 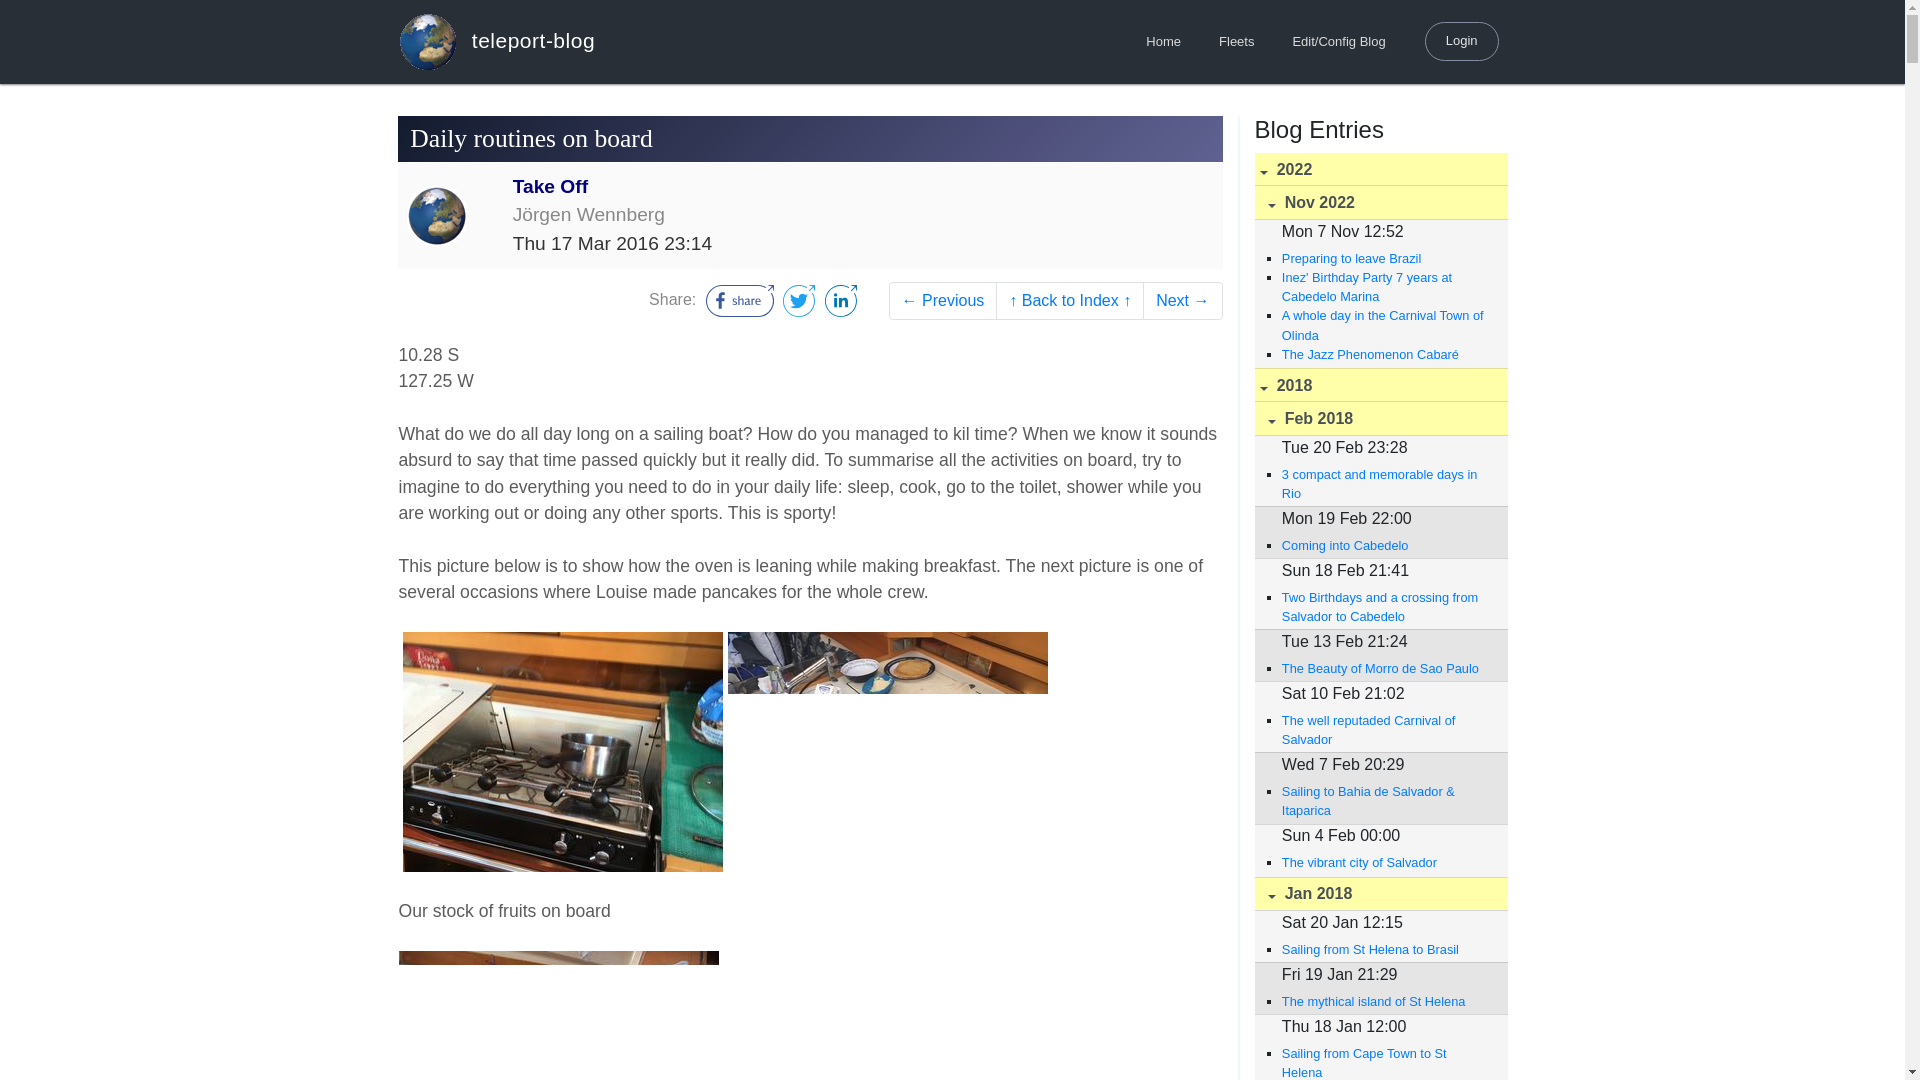 What do you see at coordinates (1462, 40) in the screenshot?
I see `Login` at bounding box center [1462, 40].